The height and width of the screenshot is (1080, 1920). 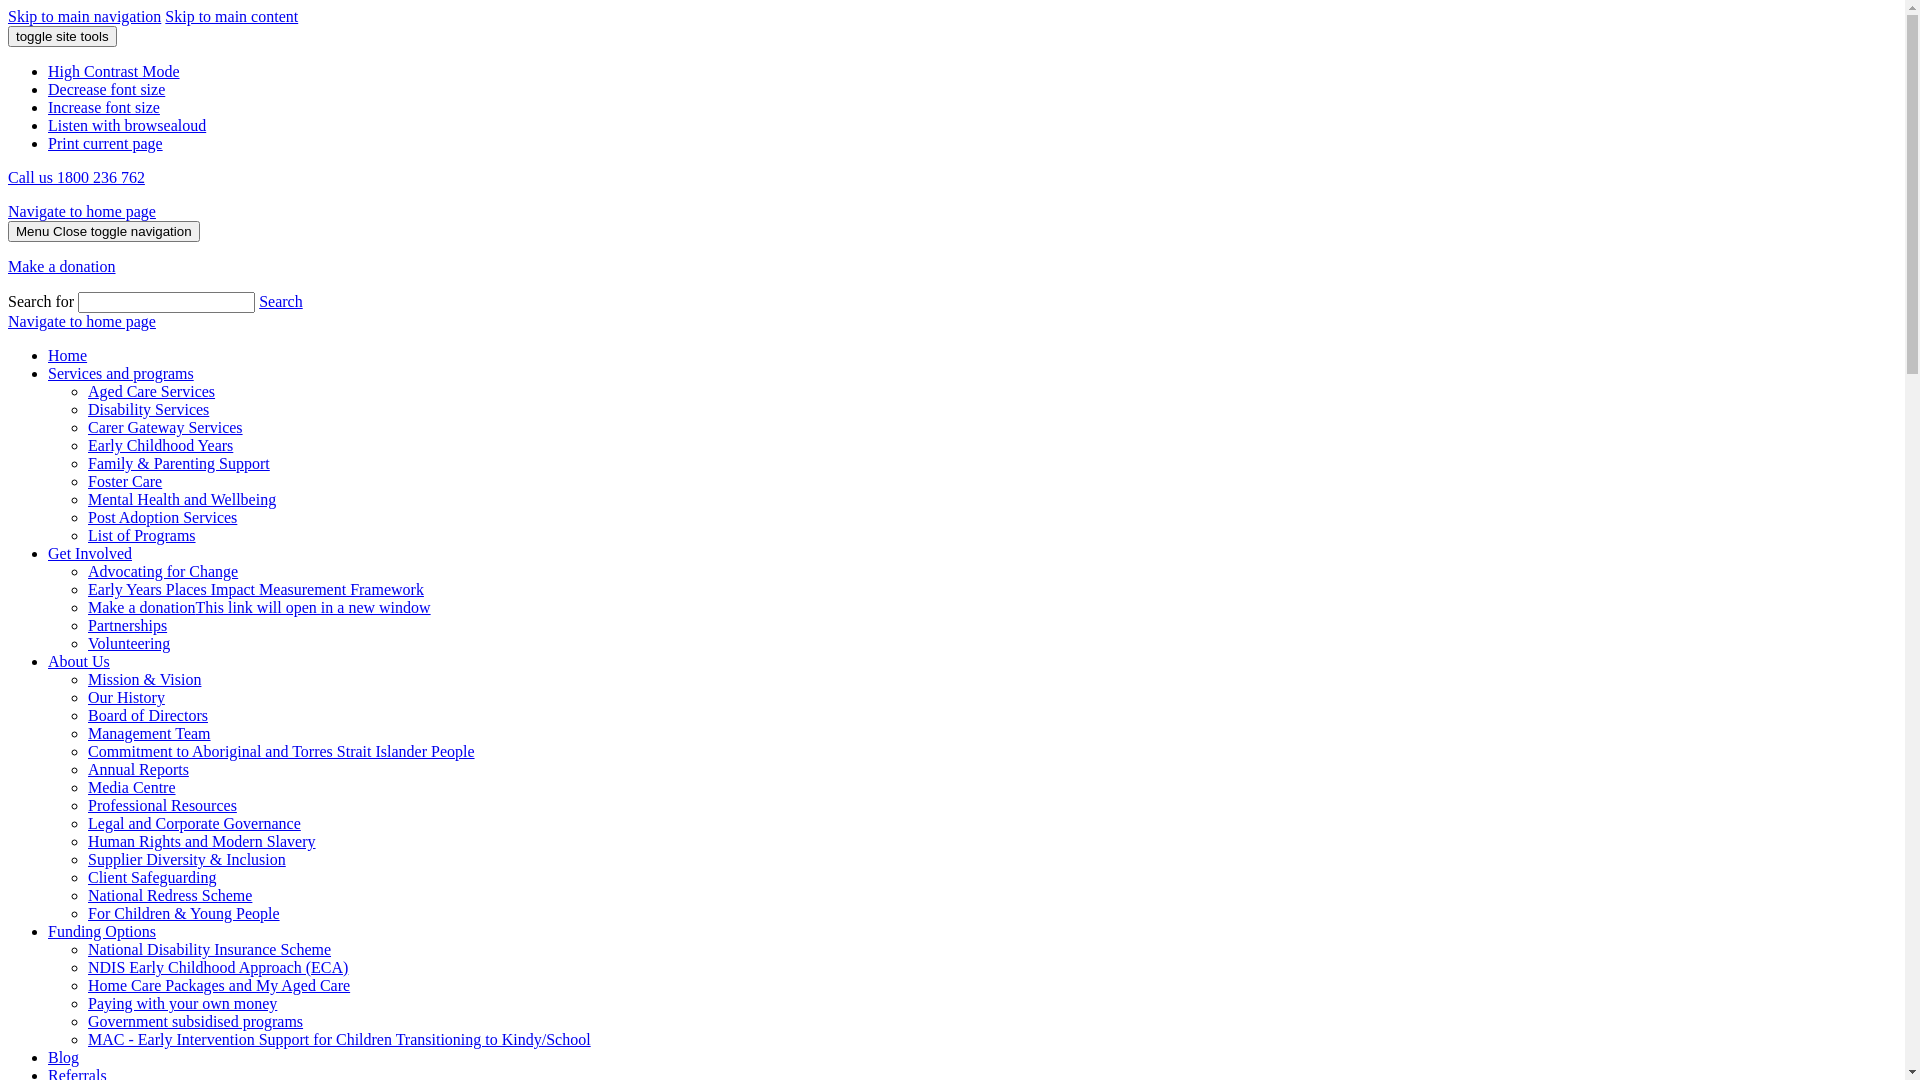 I want to click on Professional Resources, so click(x=162, y=806).